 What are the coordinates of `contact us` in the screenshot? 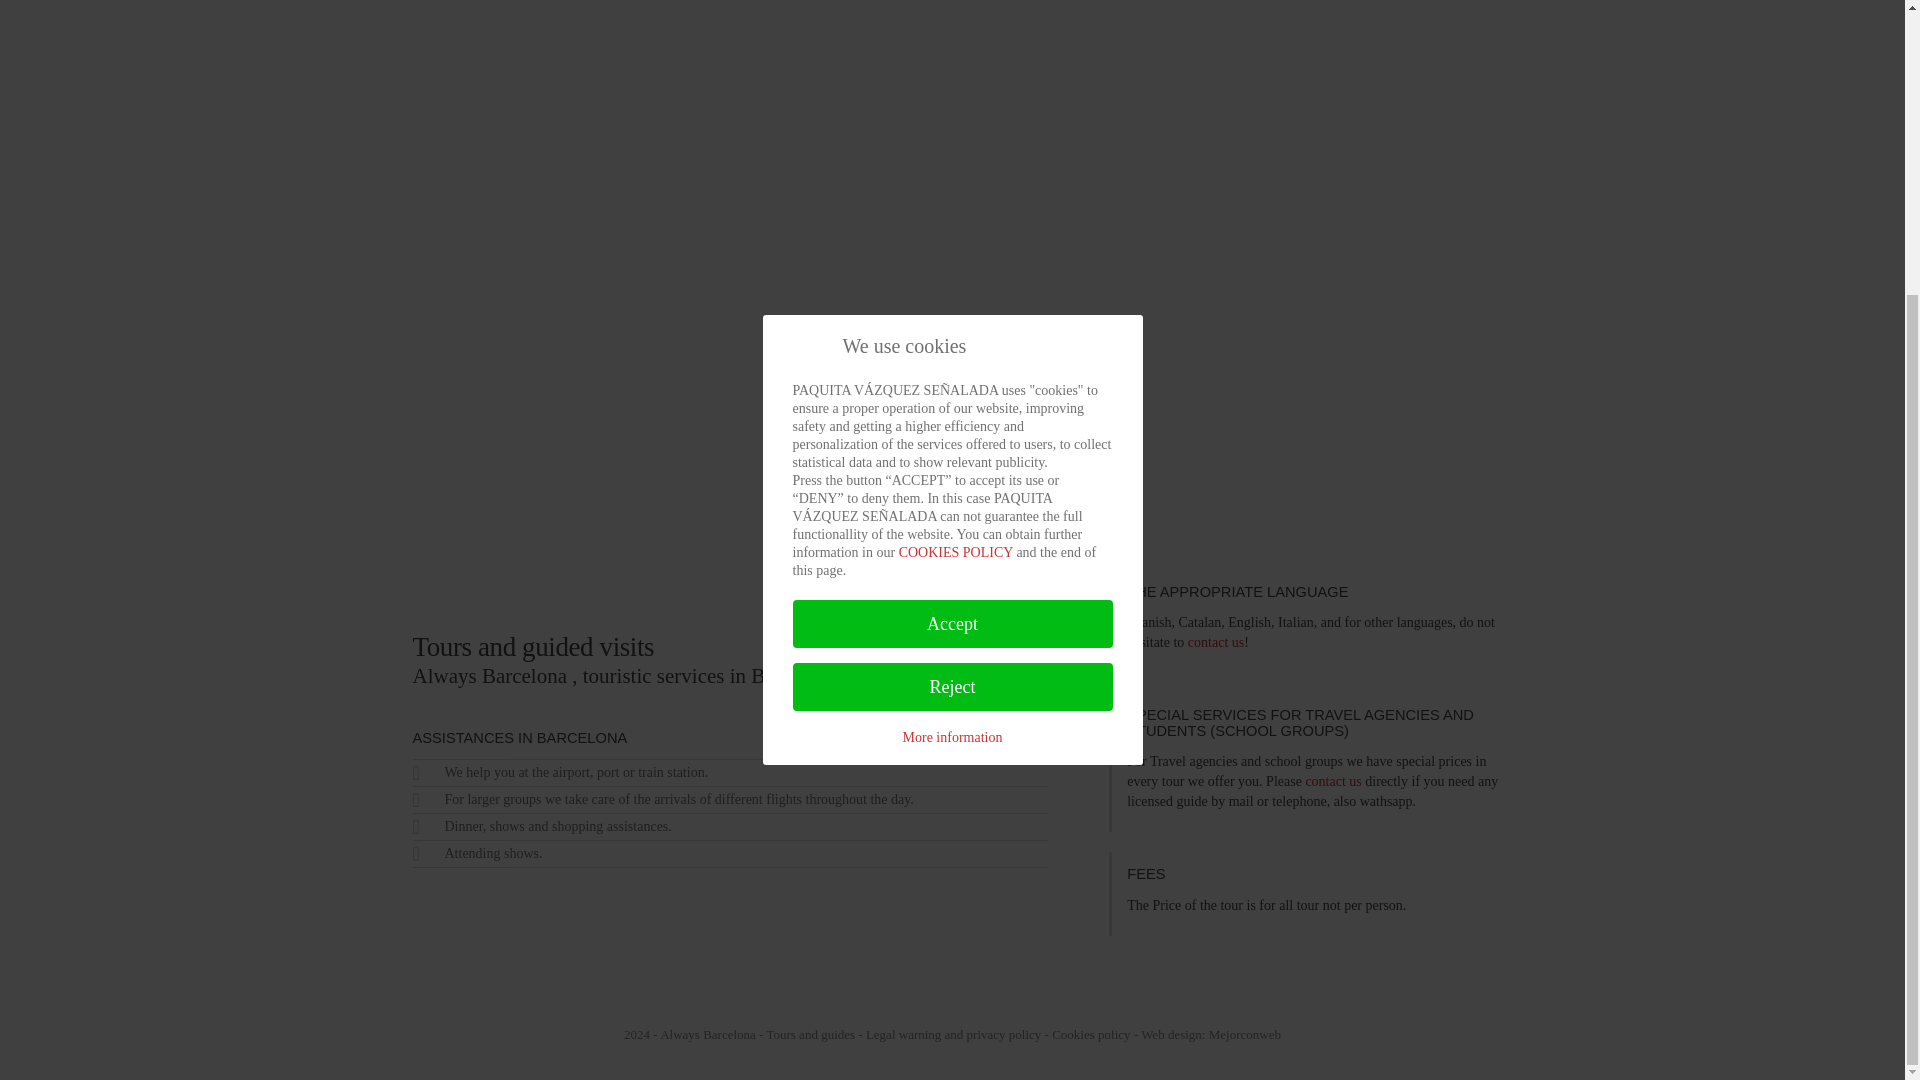 It's located at (1216, 642).